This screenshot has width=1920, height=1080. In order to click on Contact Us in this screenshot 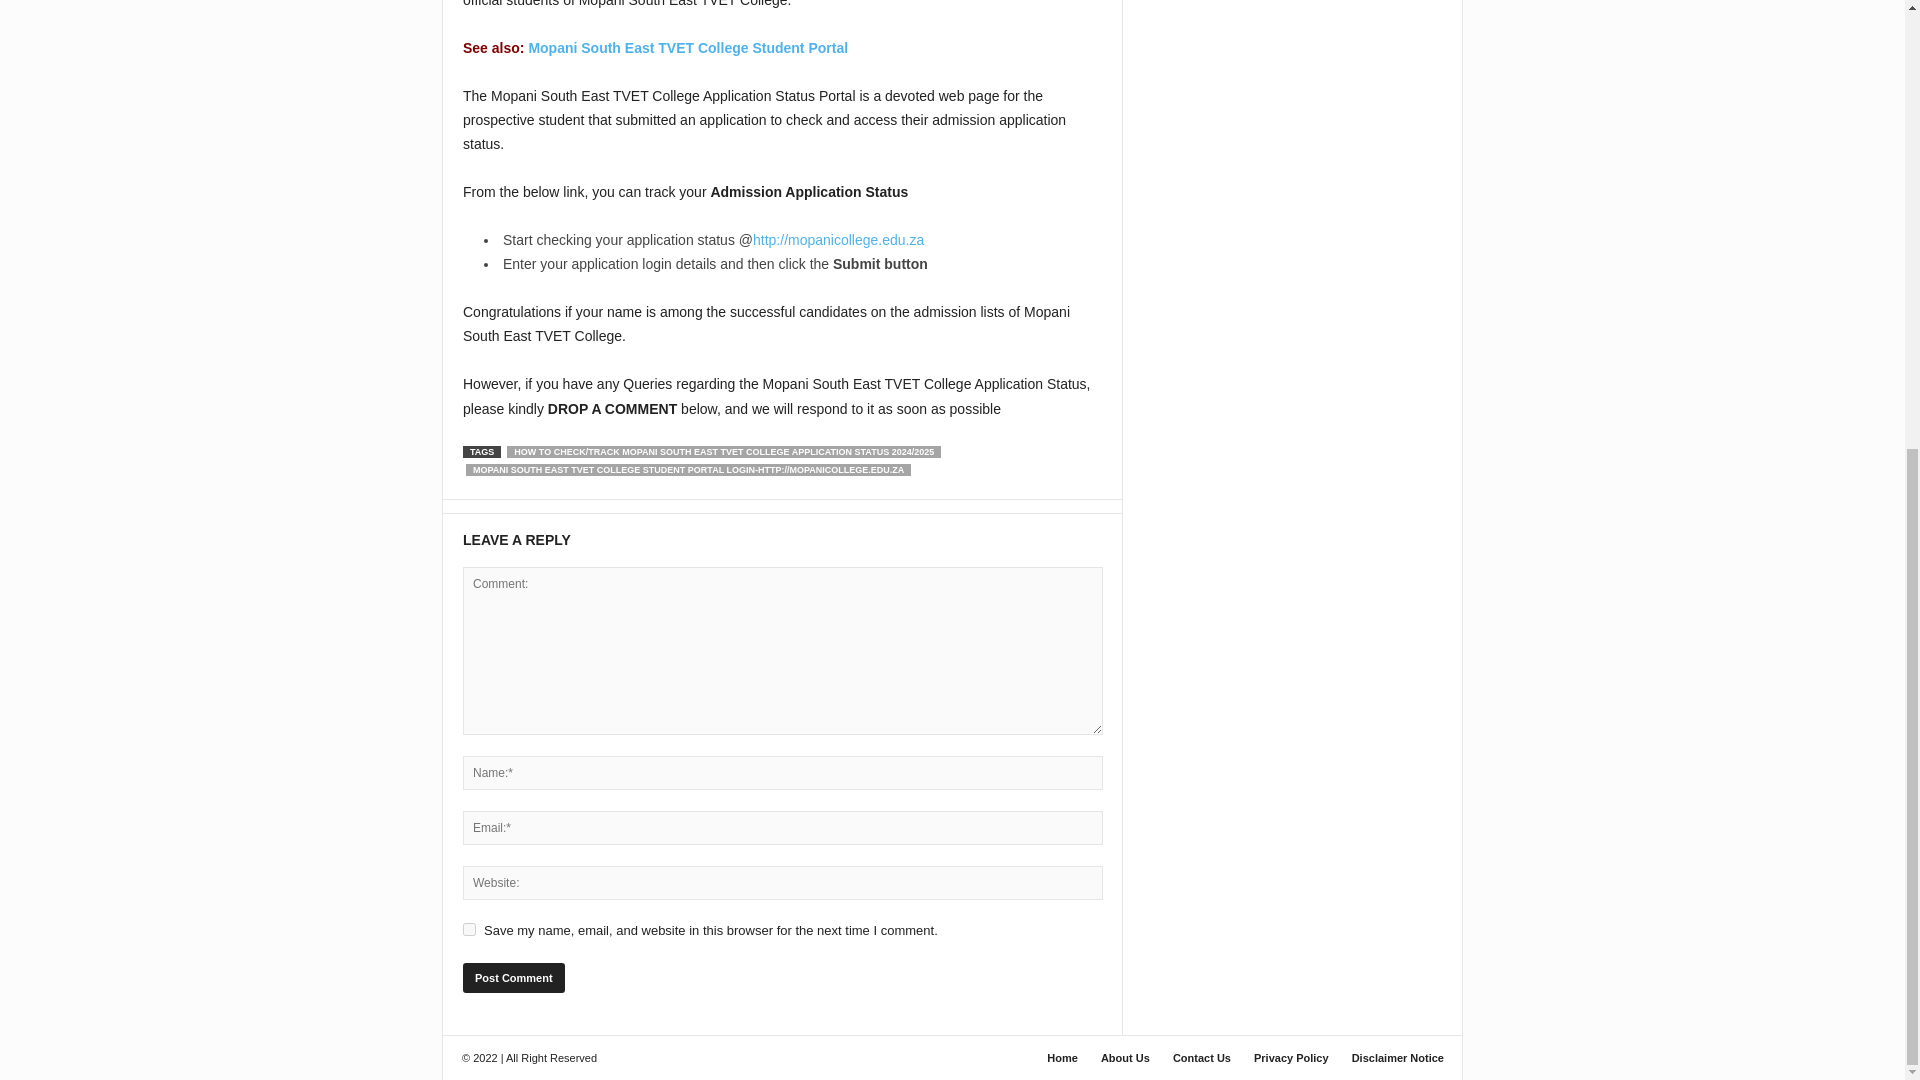, I will do `click(1202, 1057)`.